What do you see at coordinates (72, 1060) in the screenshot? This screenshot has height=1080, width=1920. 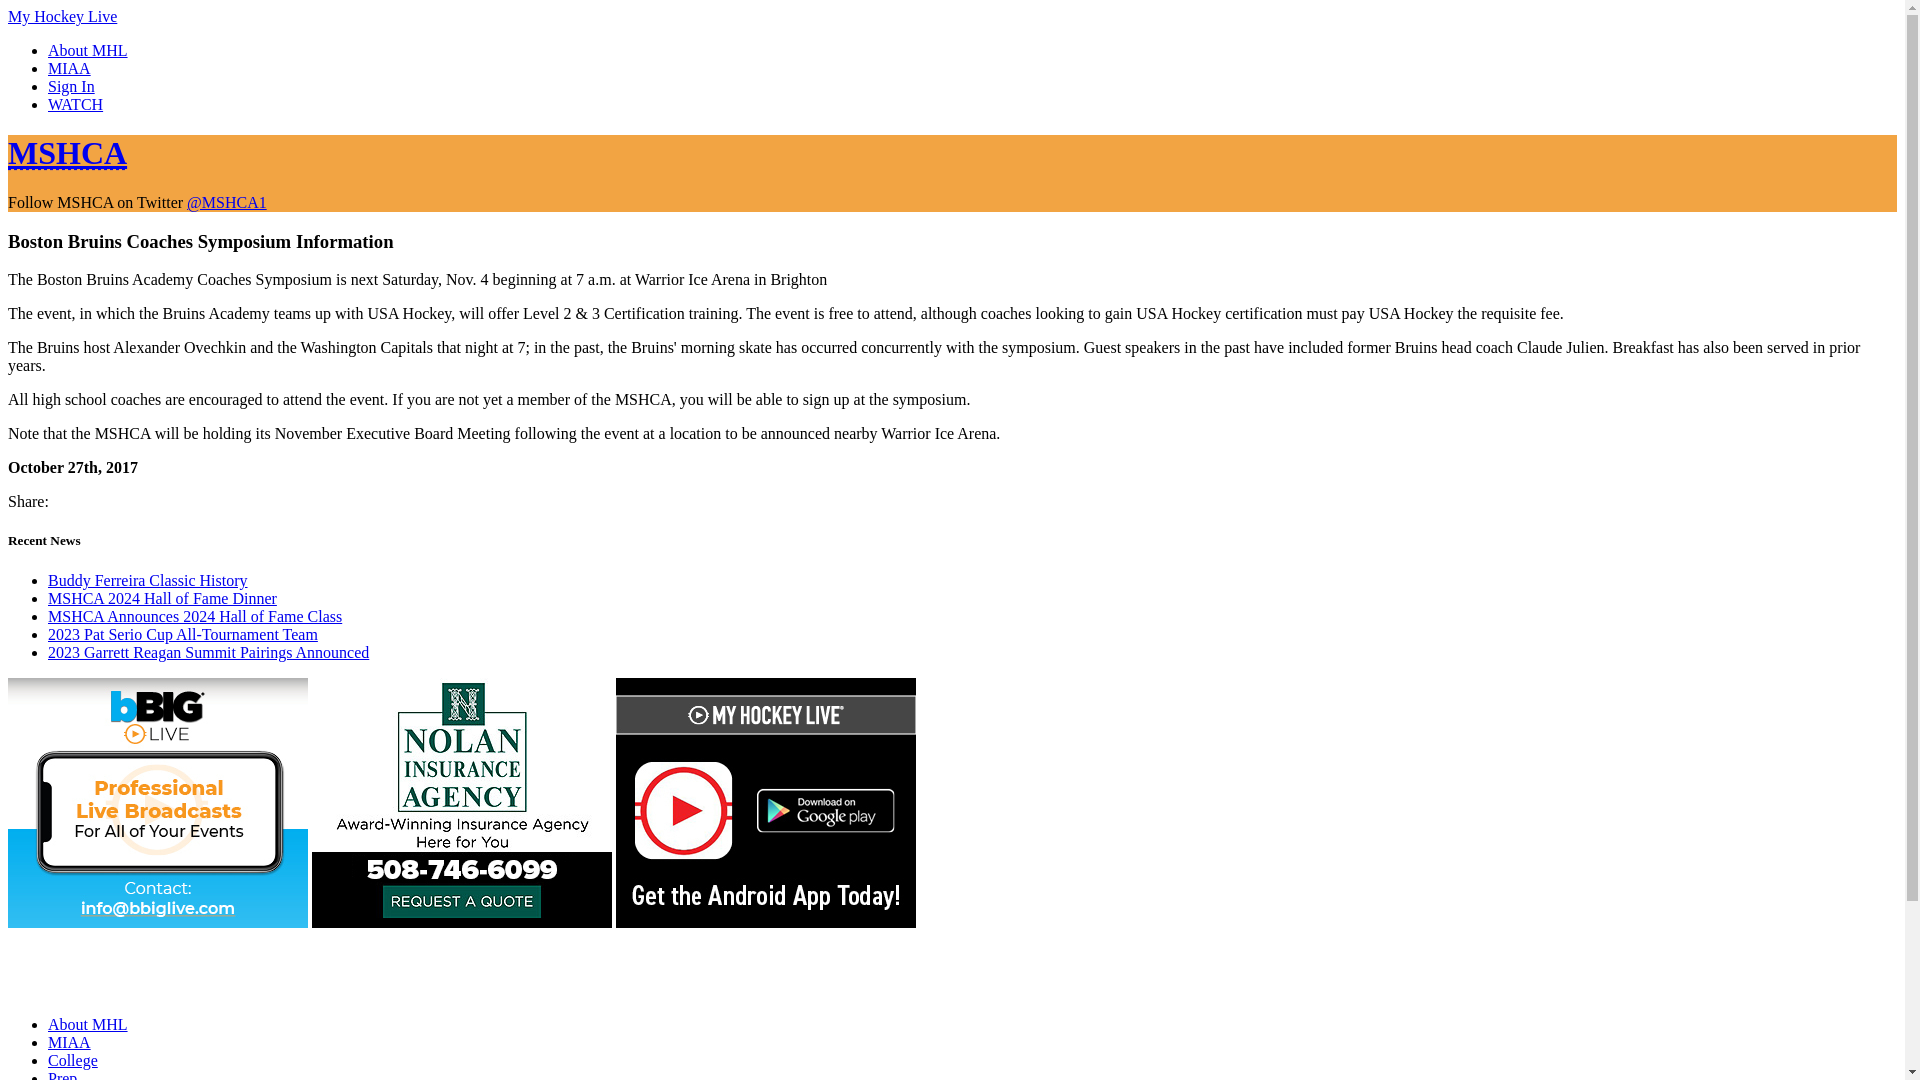 I see `College` at bounding box center [72, 1060].